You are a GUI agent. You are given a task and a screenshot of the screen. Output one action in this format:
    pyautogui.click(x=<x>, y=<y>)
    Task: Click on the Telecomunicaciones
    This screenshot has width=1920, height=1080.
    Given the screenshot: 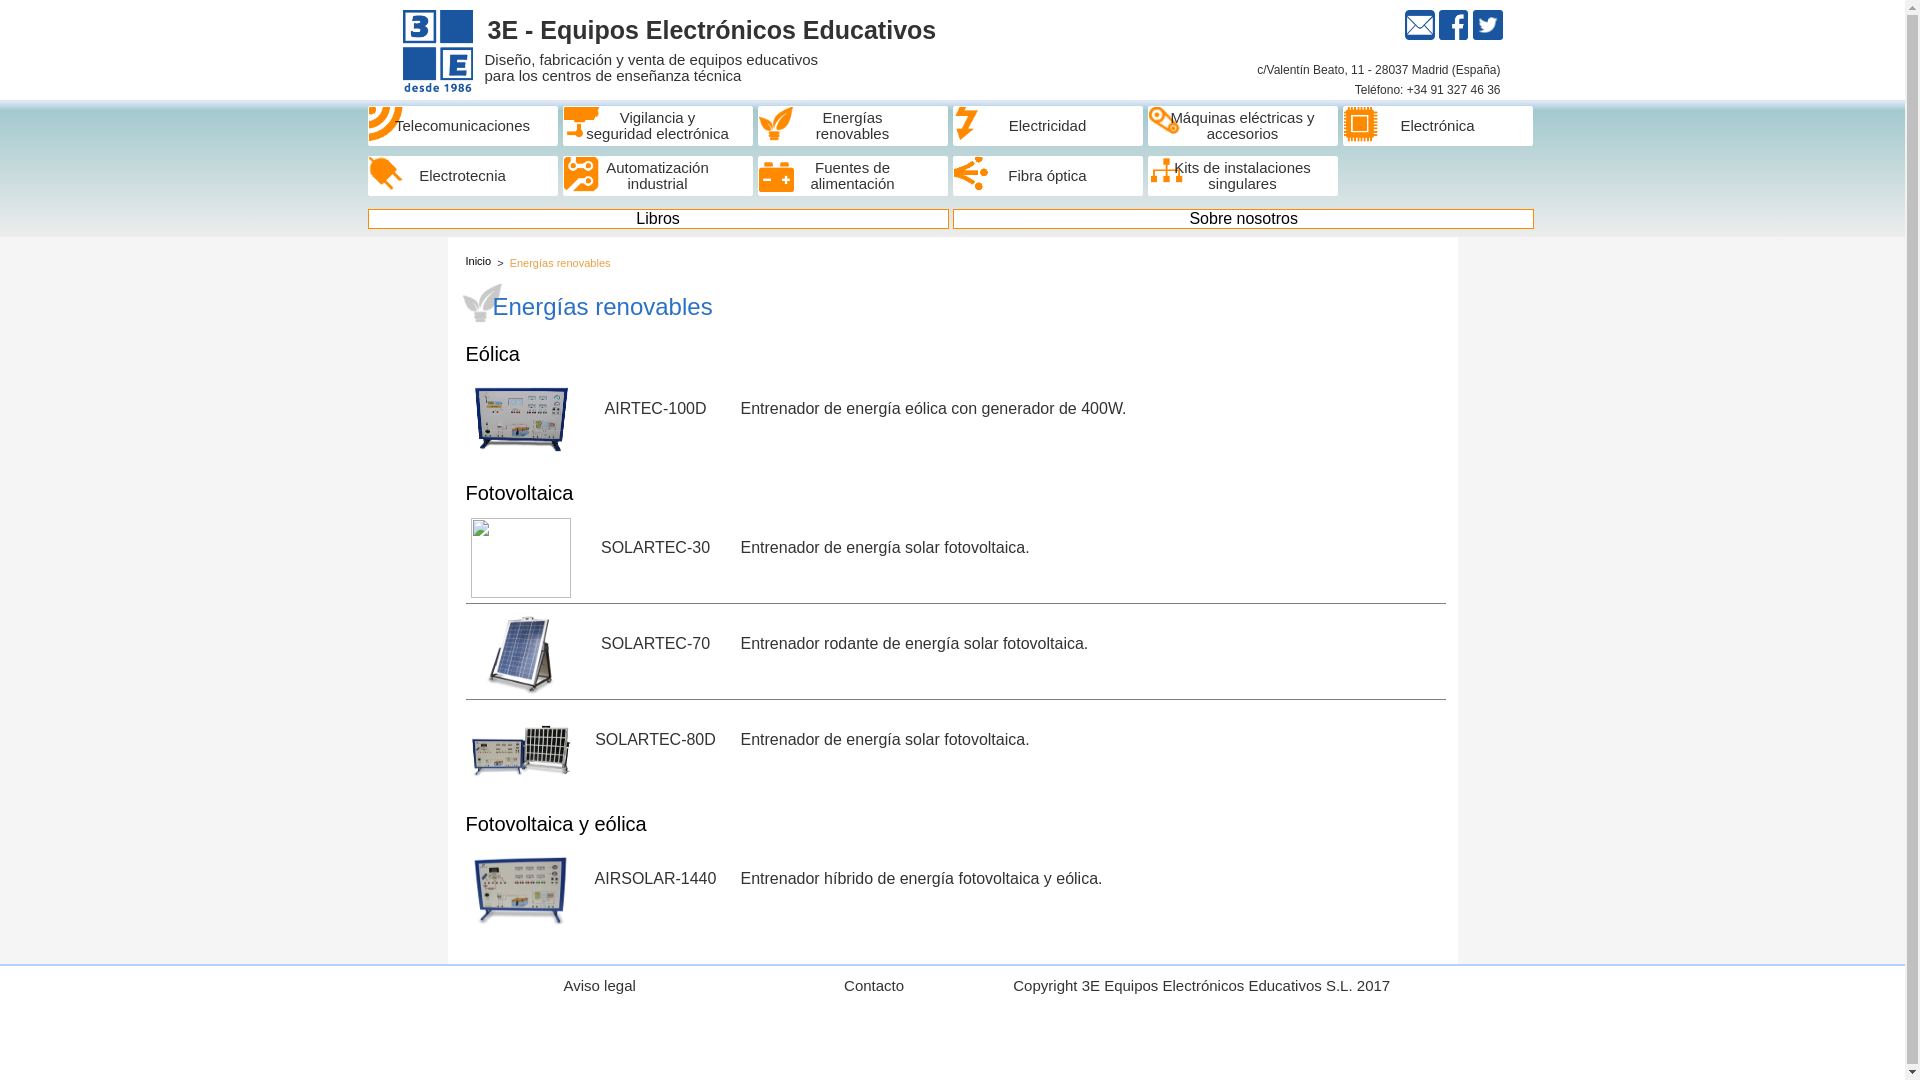 What is the action you would take?
    pyautogui.click(x=463, y=126)
    